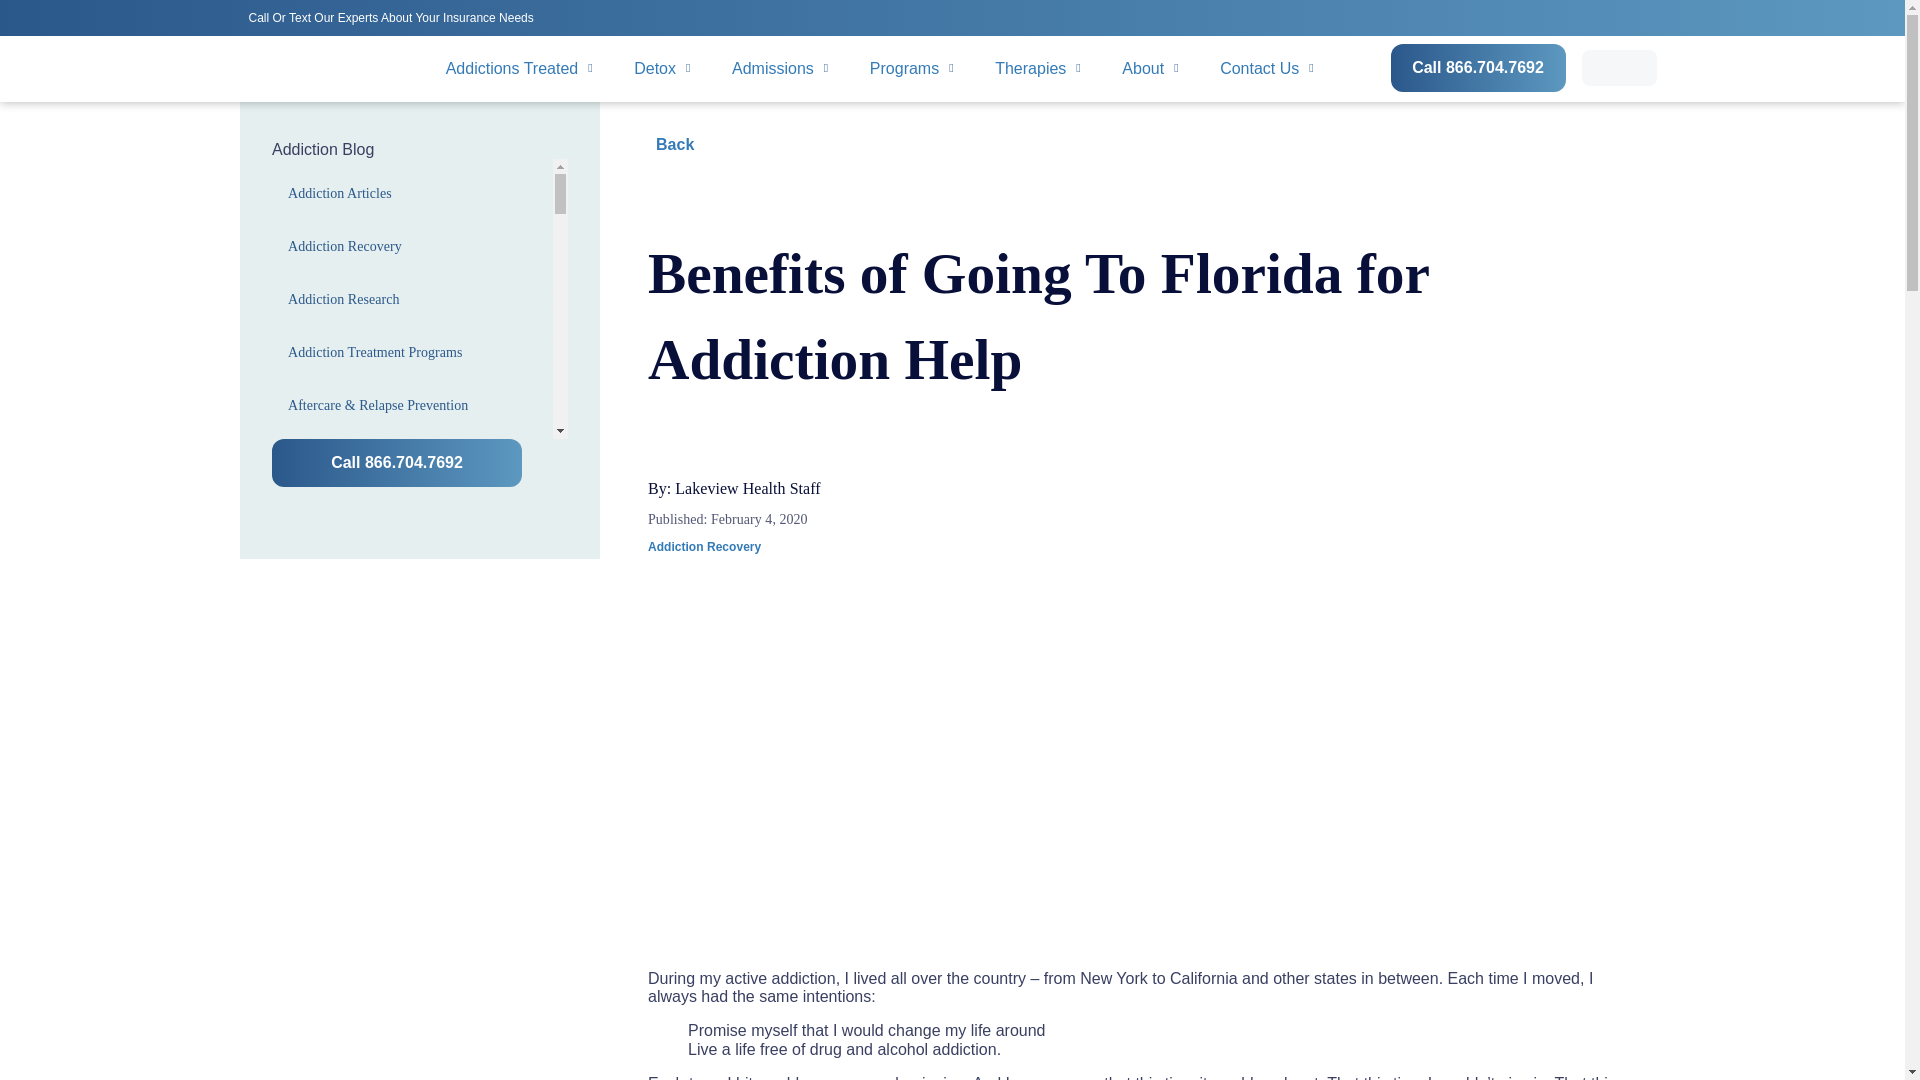  Describe the element at coordinates (912, 68) in the screenshot. I see `Programs` at that location.